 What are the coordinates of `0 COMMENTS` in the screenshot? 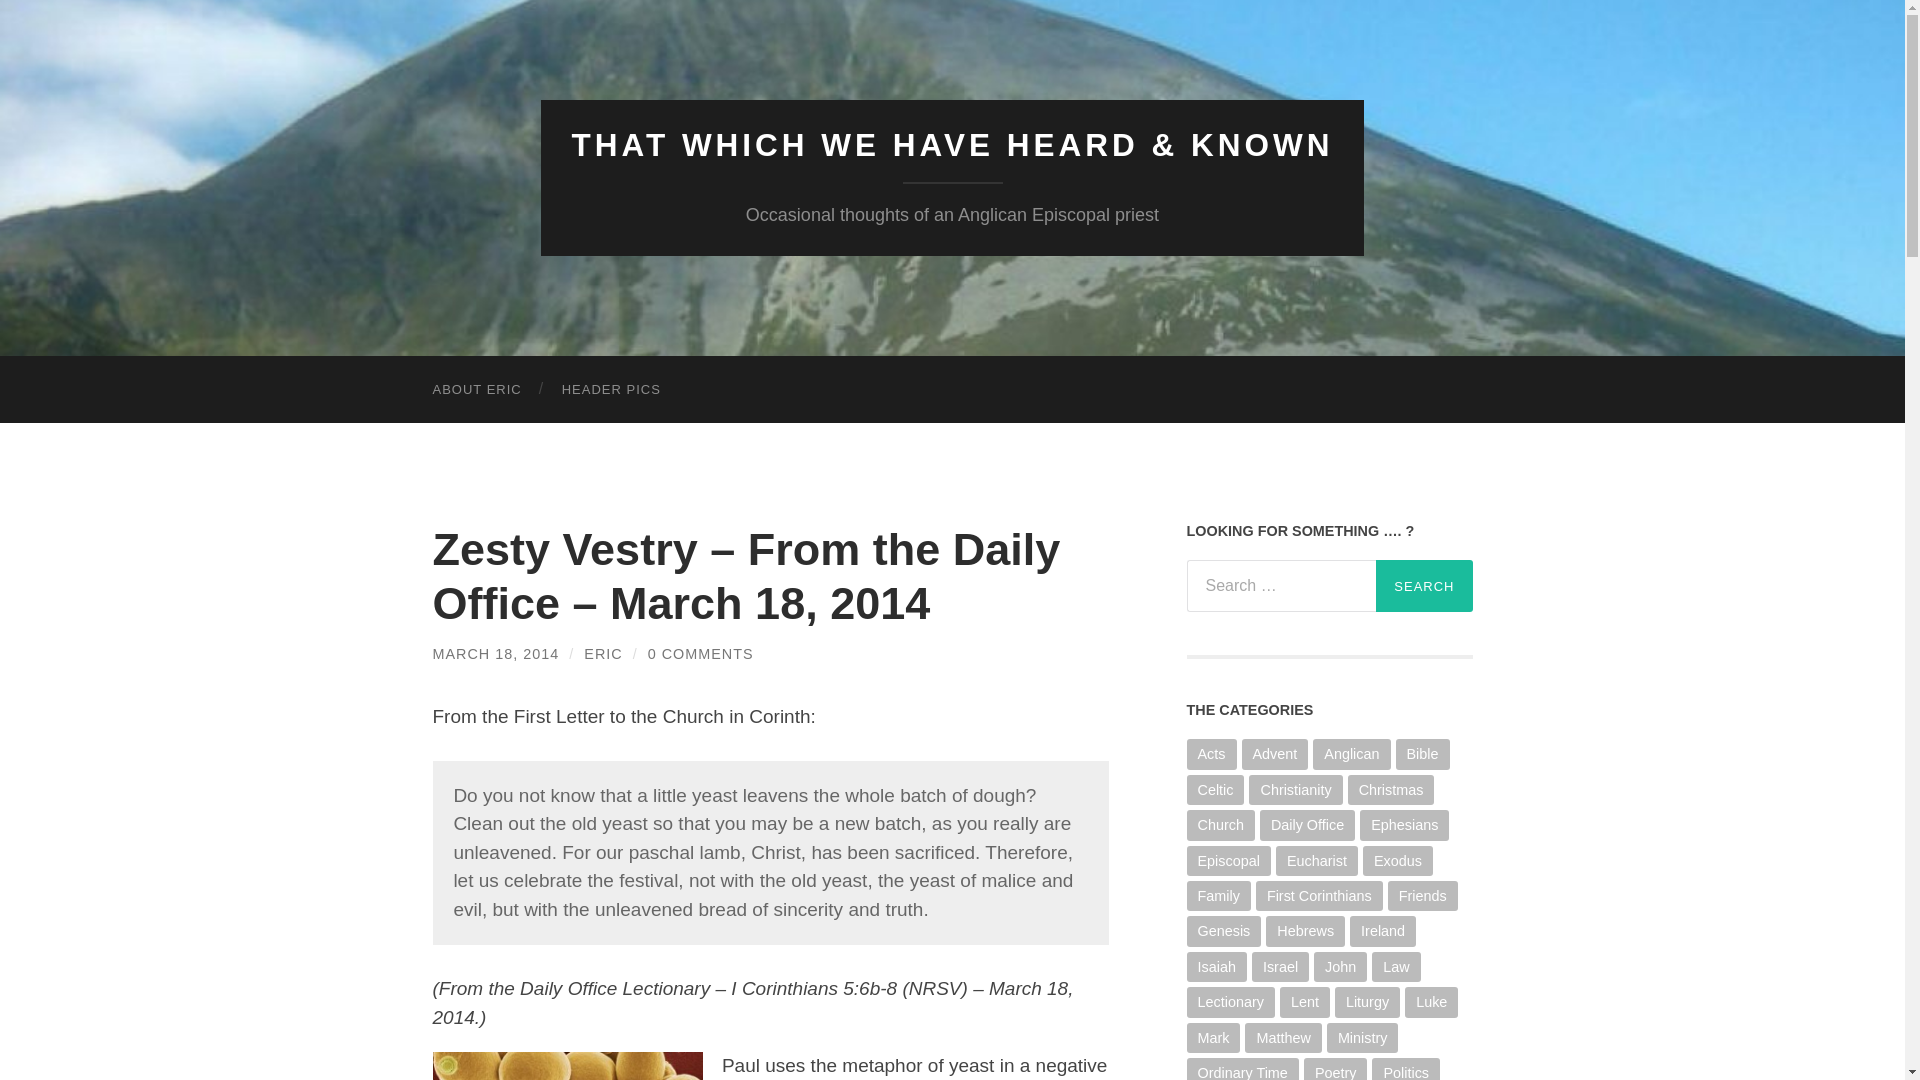 It's located at (701, 654).